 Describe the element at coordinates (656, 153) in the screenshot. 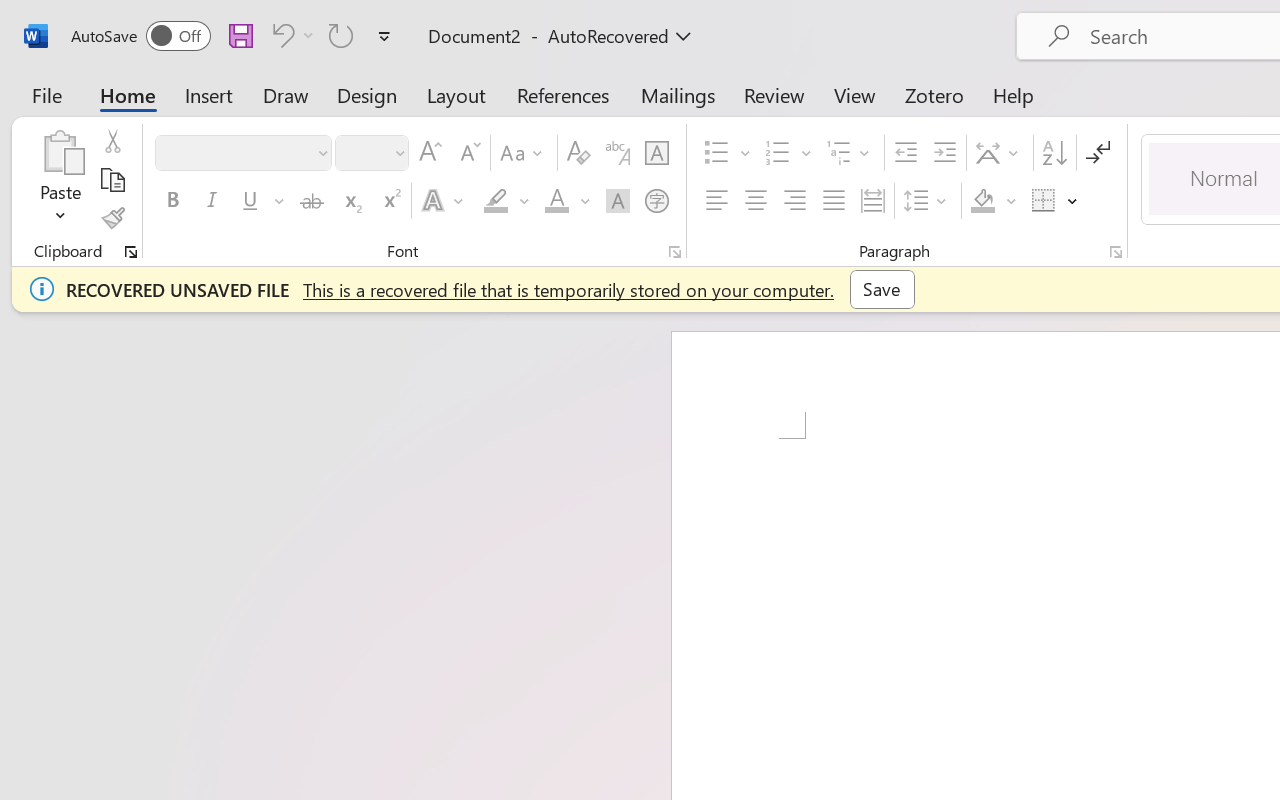

I see `Character Border` at that location.